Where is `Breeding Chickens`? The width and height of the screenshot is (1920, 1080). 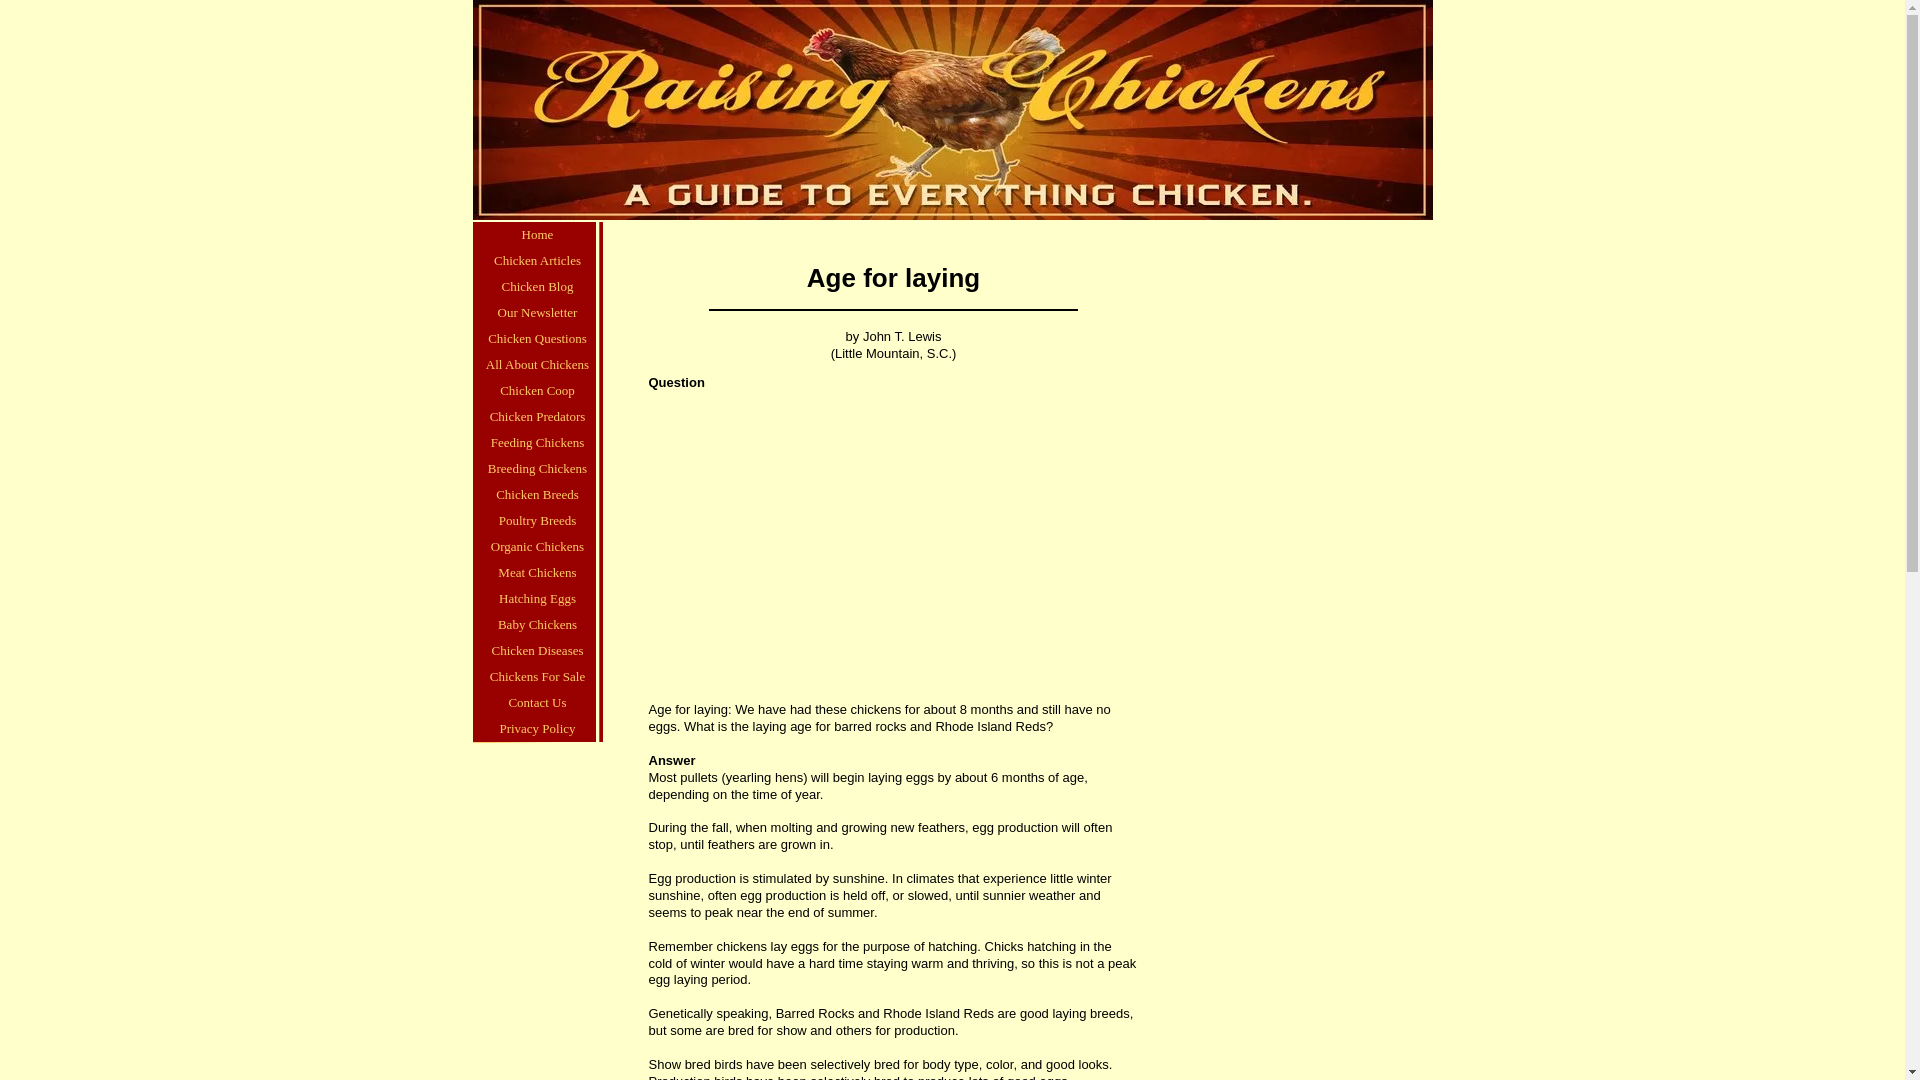
Breeding Chickens is located at coordinates (537, 468).